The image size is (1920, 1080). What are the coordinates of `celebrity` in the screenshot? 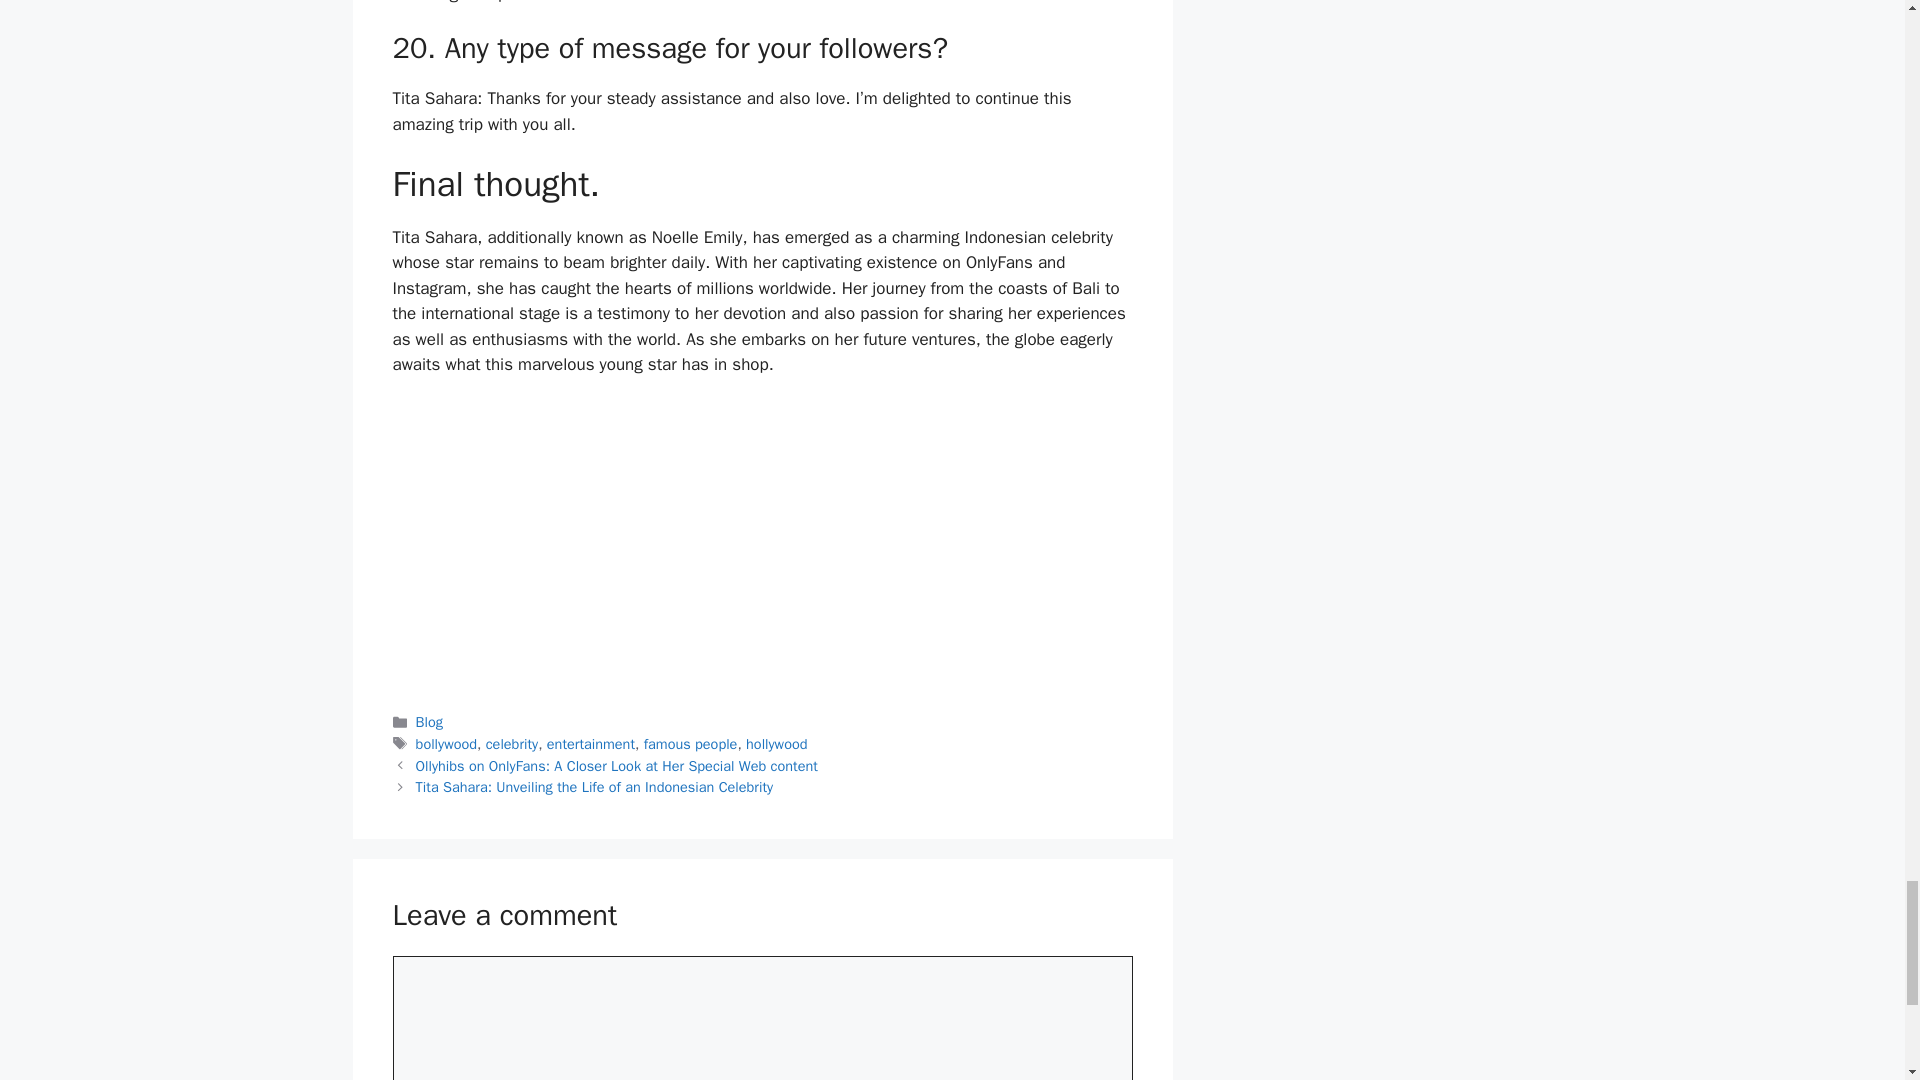 It's located at (511, 744).